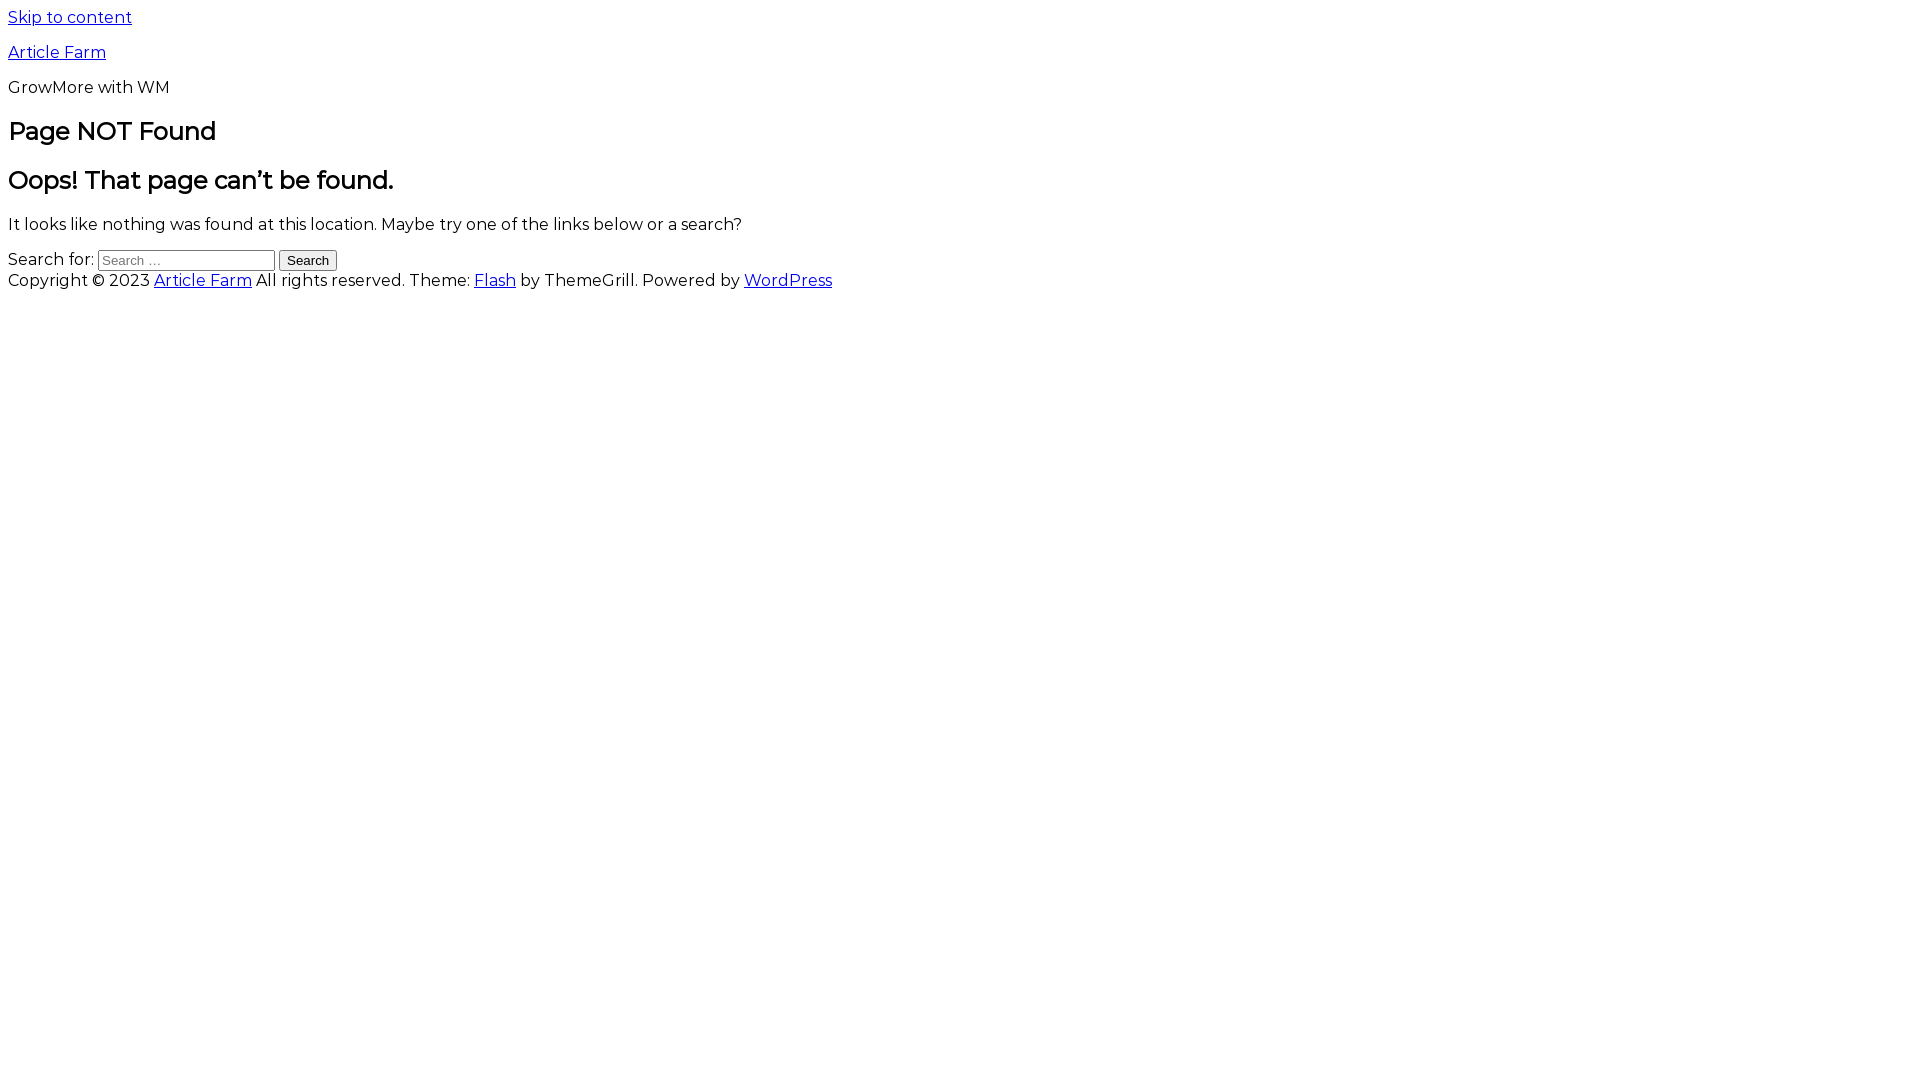 The image size is (1920, 1080). Describe the element at coordinates (57, 52) in the screenshot. I see `Article Farm` at that location.